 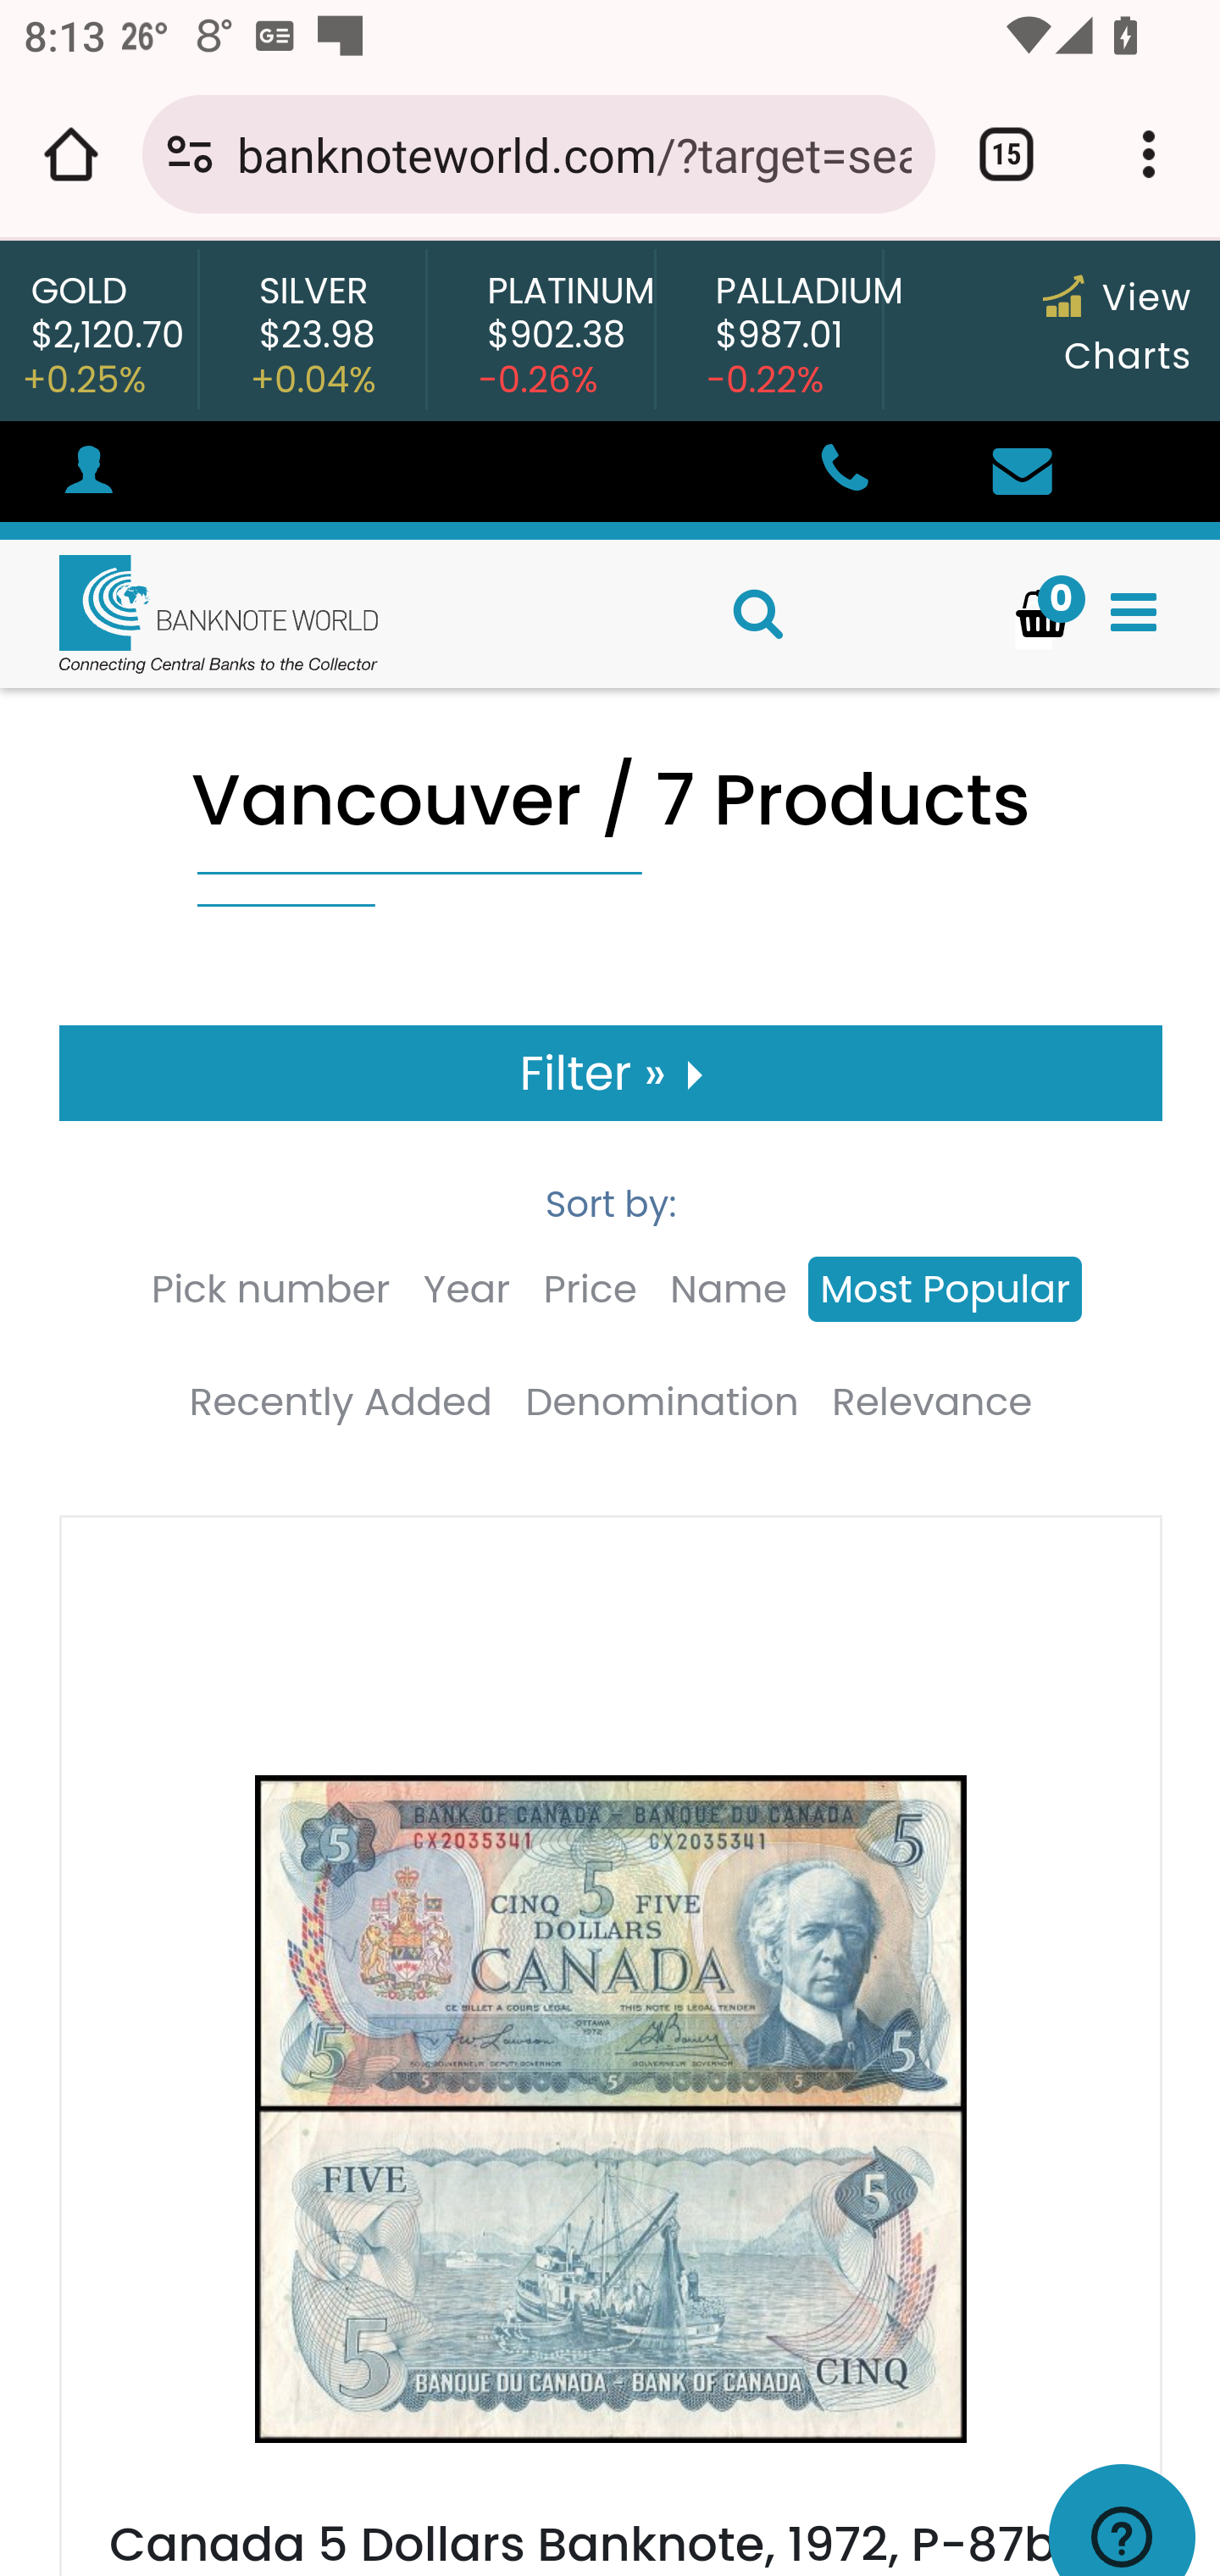 What do you see at coordinates (269, 1289) in the screenshot?
I see `Pick number` at bounding box center [269, 1289].